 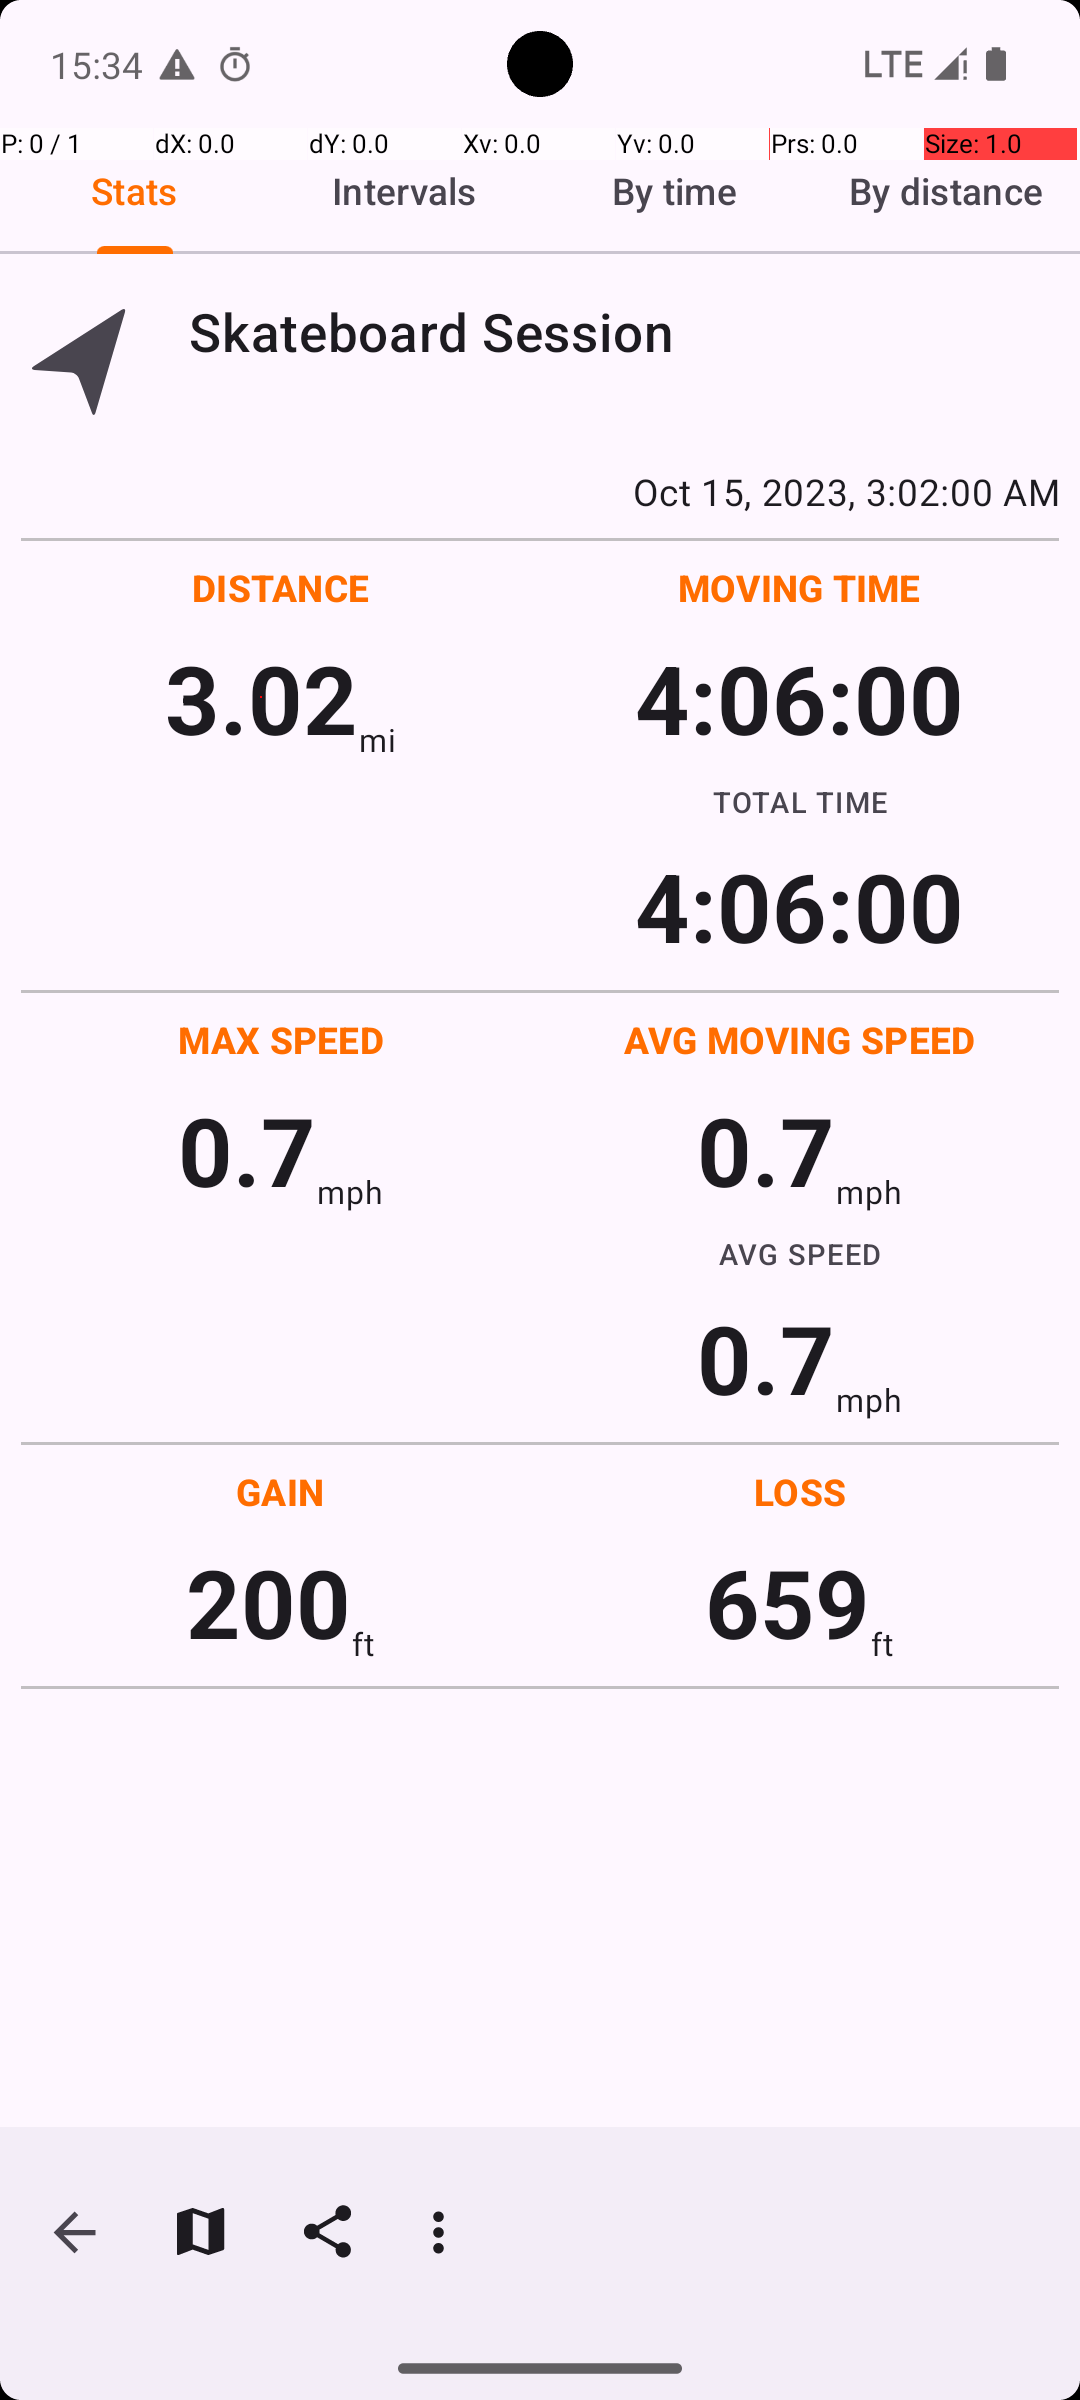 What do you see at coordinates (624, 332) in the screenshot?
I see `Skateboard Session` at bounding box center [624, 332].